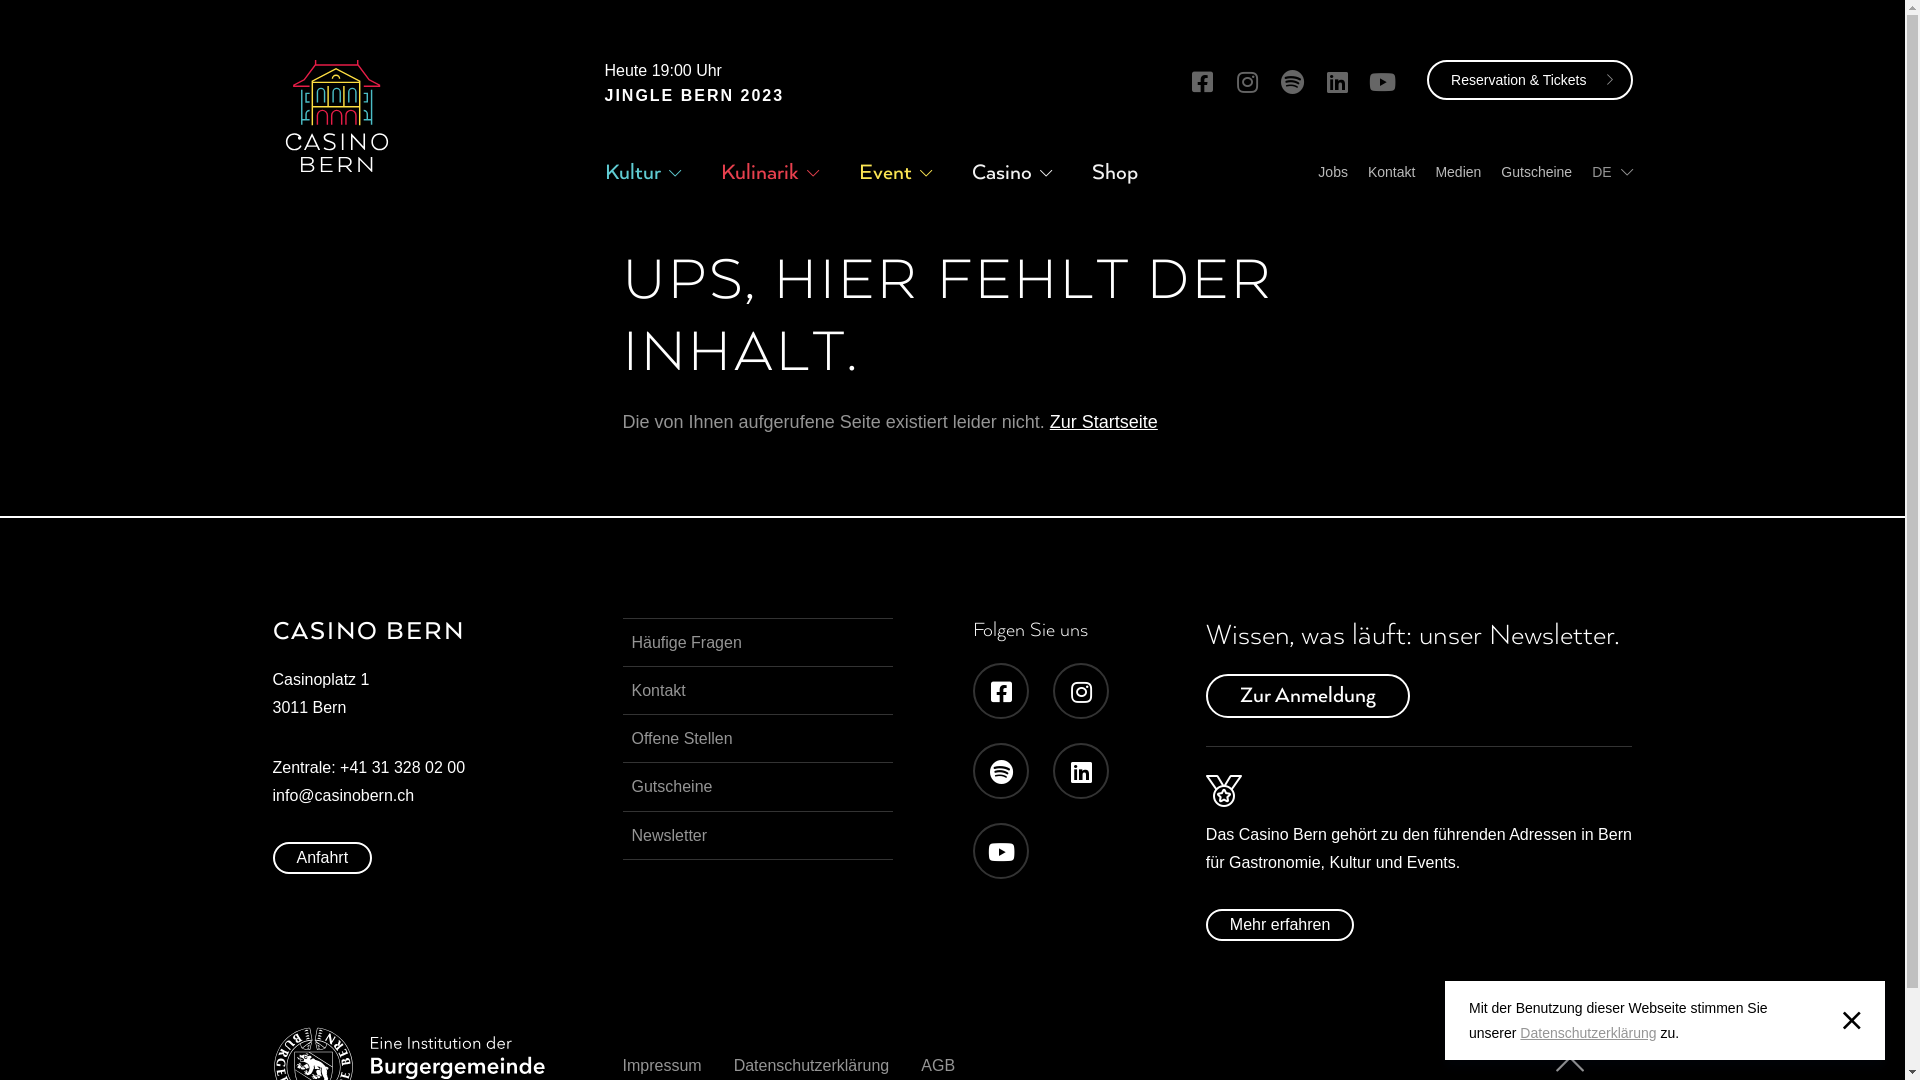  I want to click on Offene Stellen, so click(757, 738).